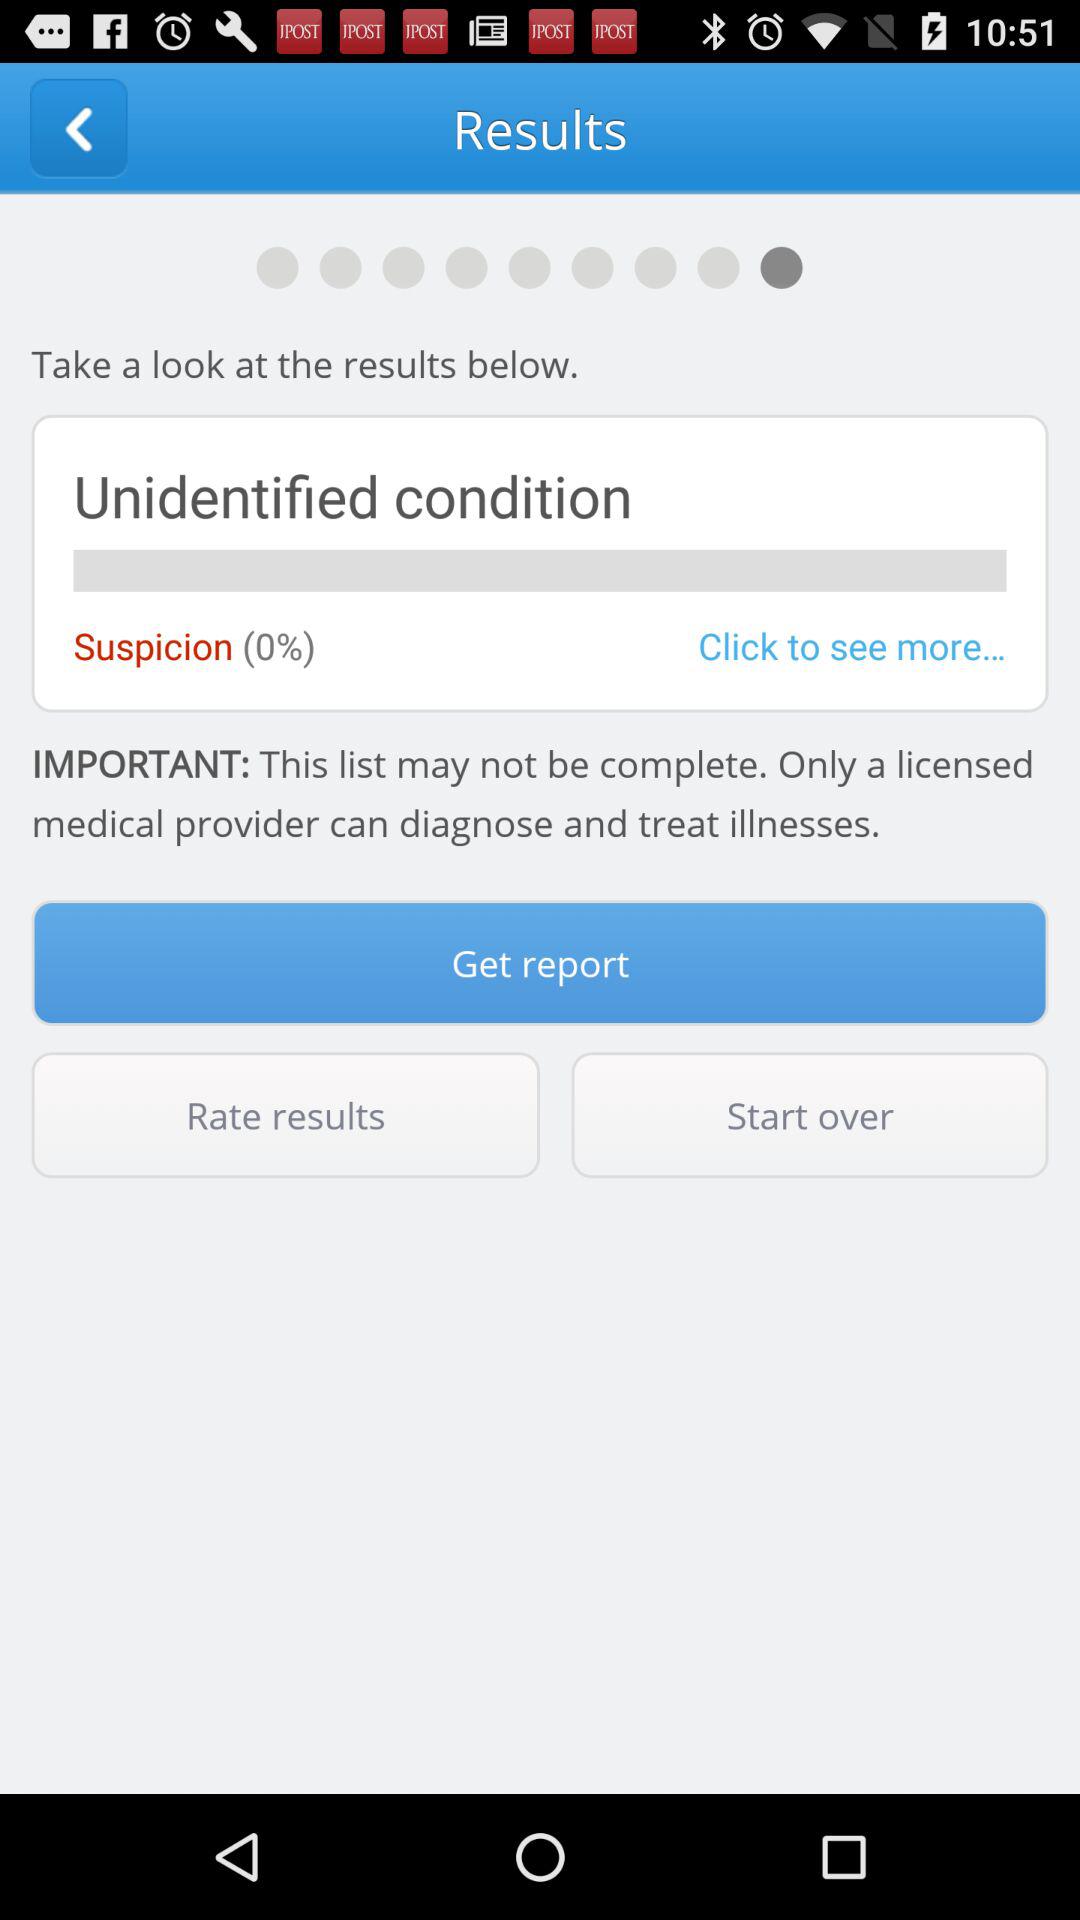  I want to click on choose icon next to the start over icon, so click(286, 1115).